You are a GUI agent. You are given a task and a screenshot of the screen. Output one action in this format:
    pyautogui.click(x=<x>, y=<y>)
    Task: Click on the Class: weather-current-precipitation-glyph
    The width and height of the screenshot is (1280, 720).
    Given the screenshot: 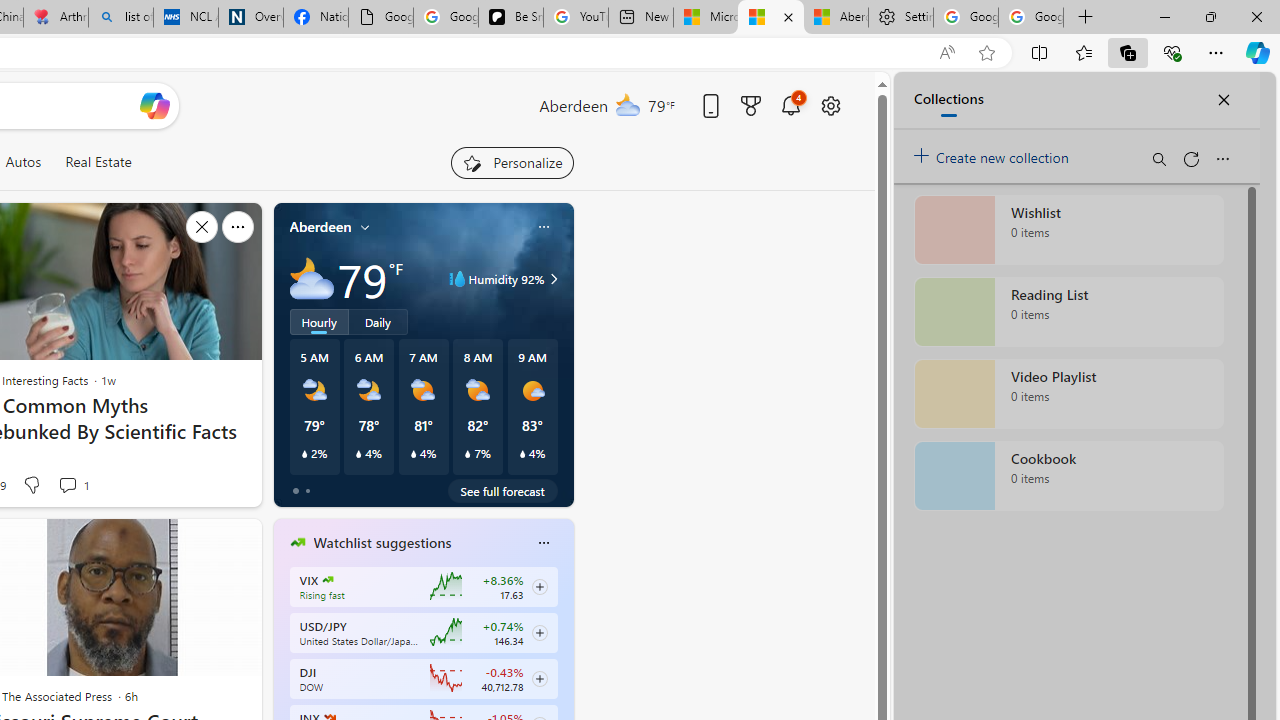 What is the action you would take?
    pyautogui.click(x=522, y=454)
    